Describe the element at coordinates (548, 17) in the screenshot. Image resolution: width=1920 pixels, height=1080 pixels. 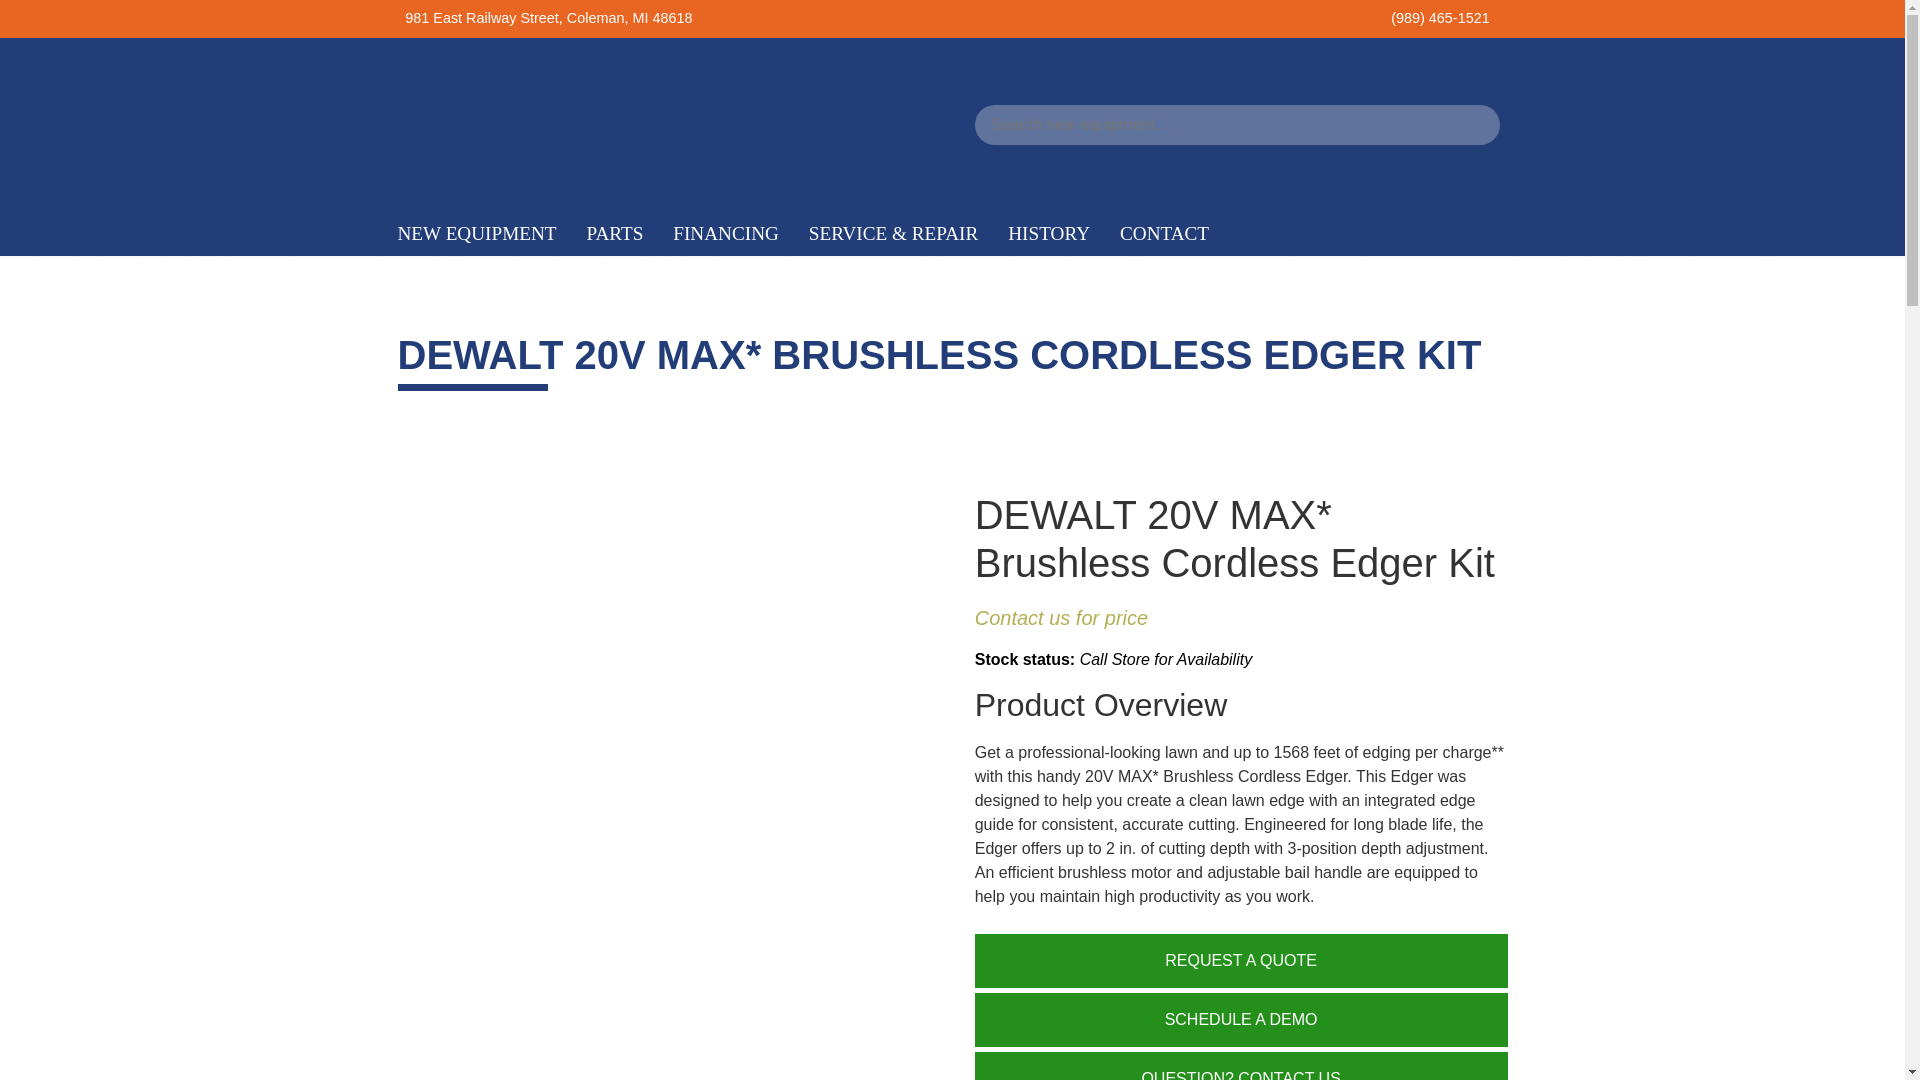
I see `981 East Railway Street, Coleman, MI 48618` at that location.